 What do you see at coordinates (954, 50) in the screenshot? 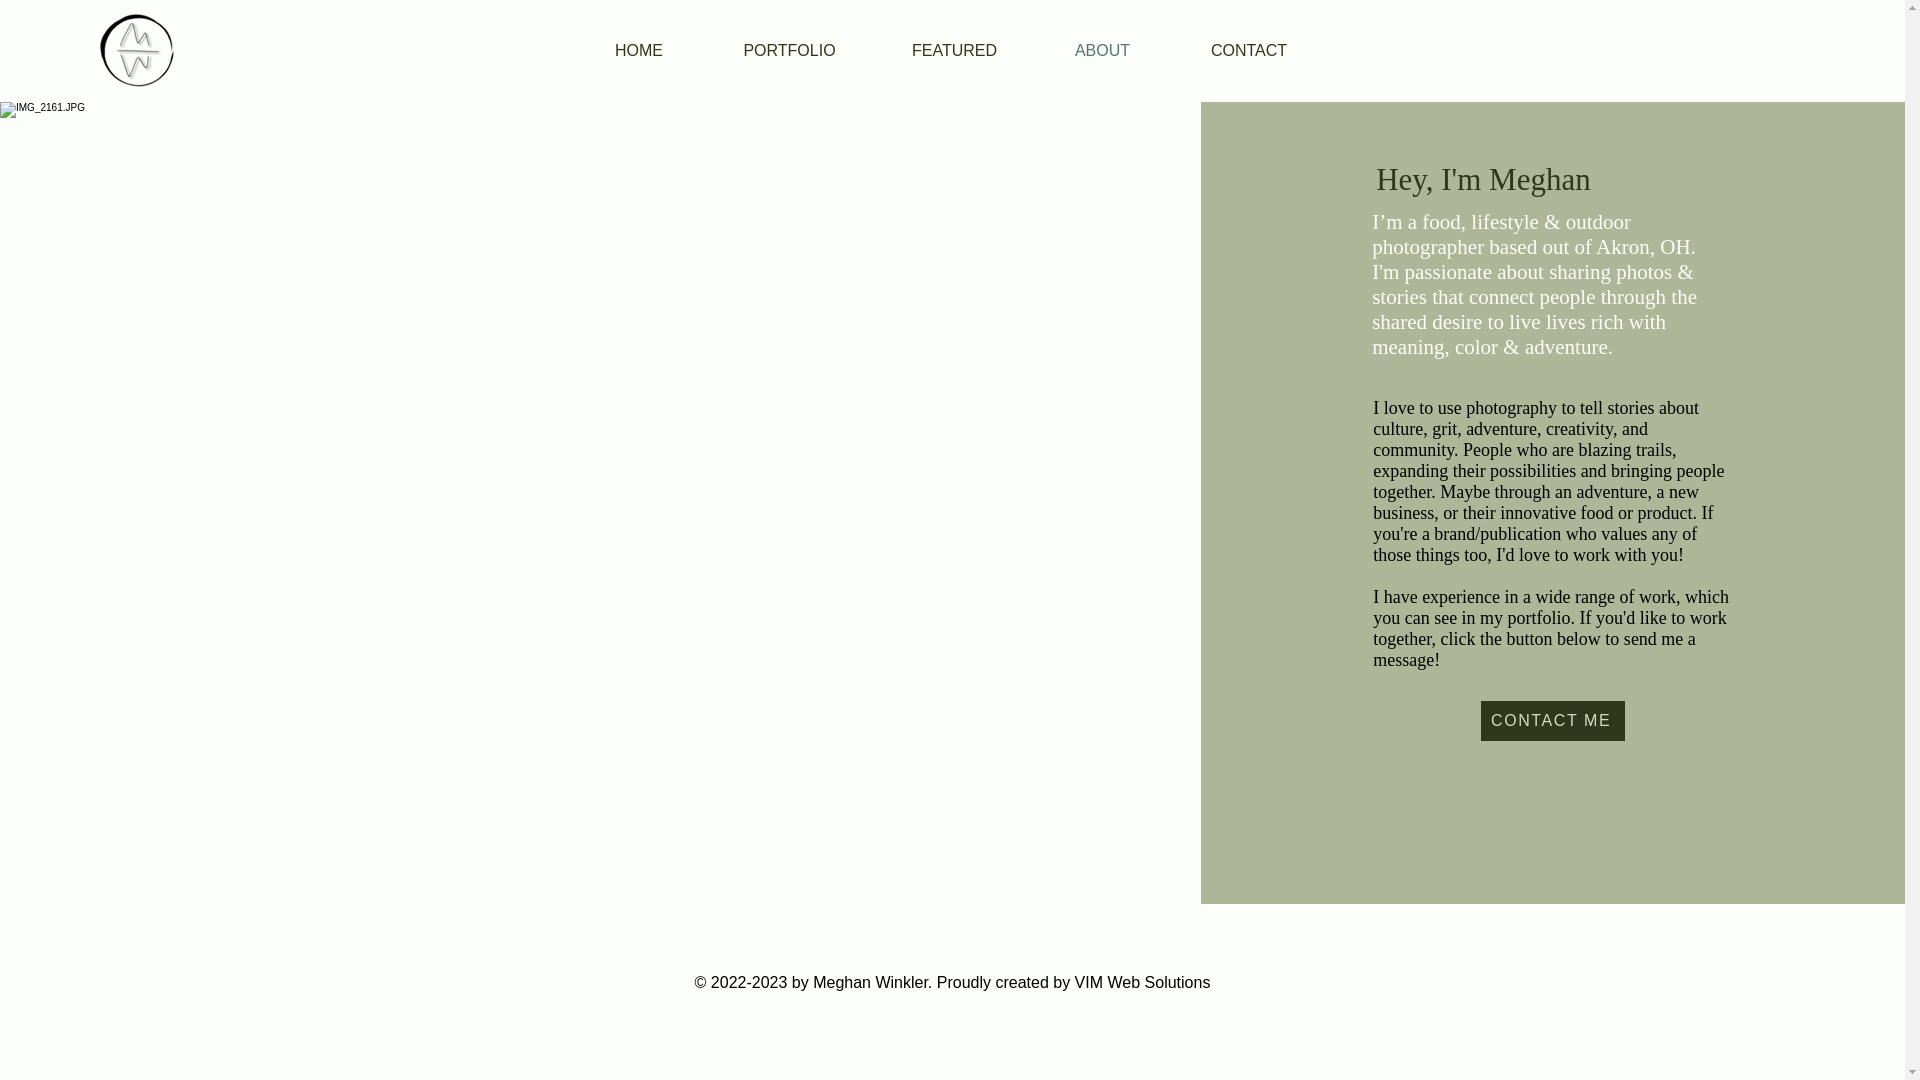
I see `FEATURED` at bounding box center [954, 50].